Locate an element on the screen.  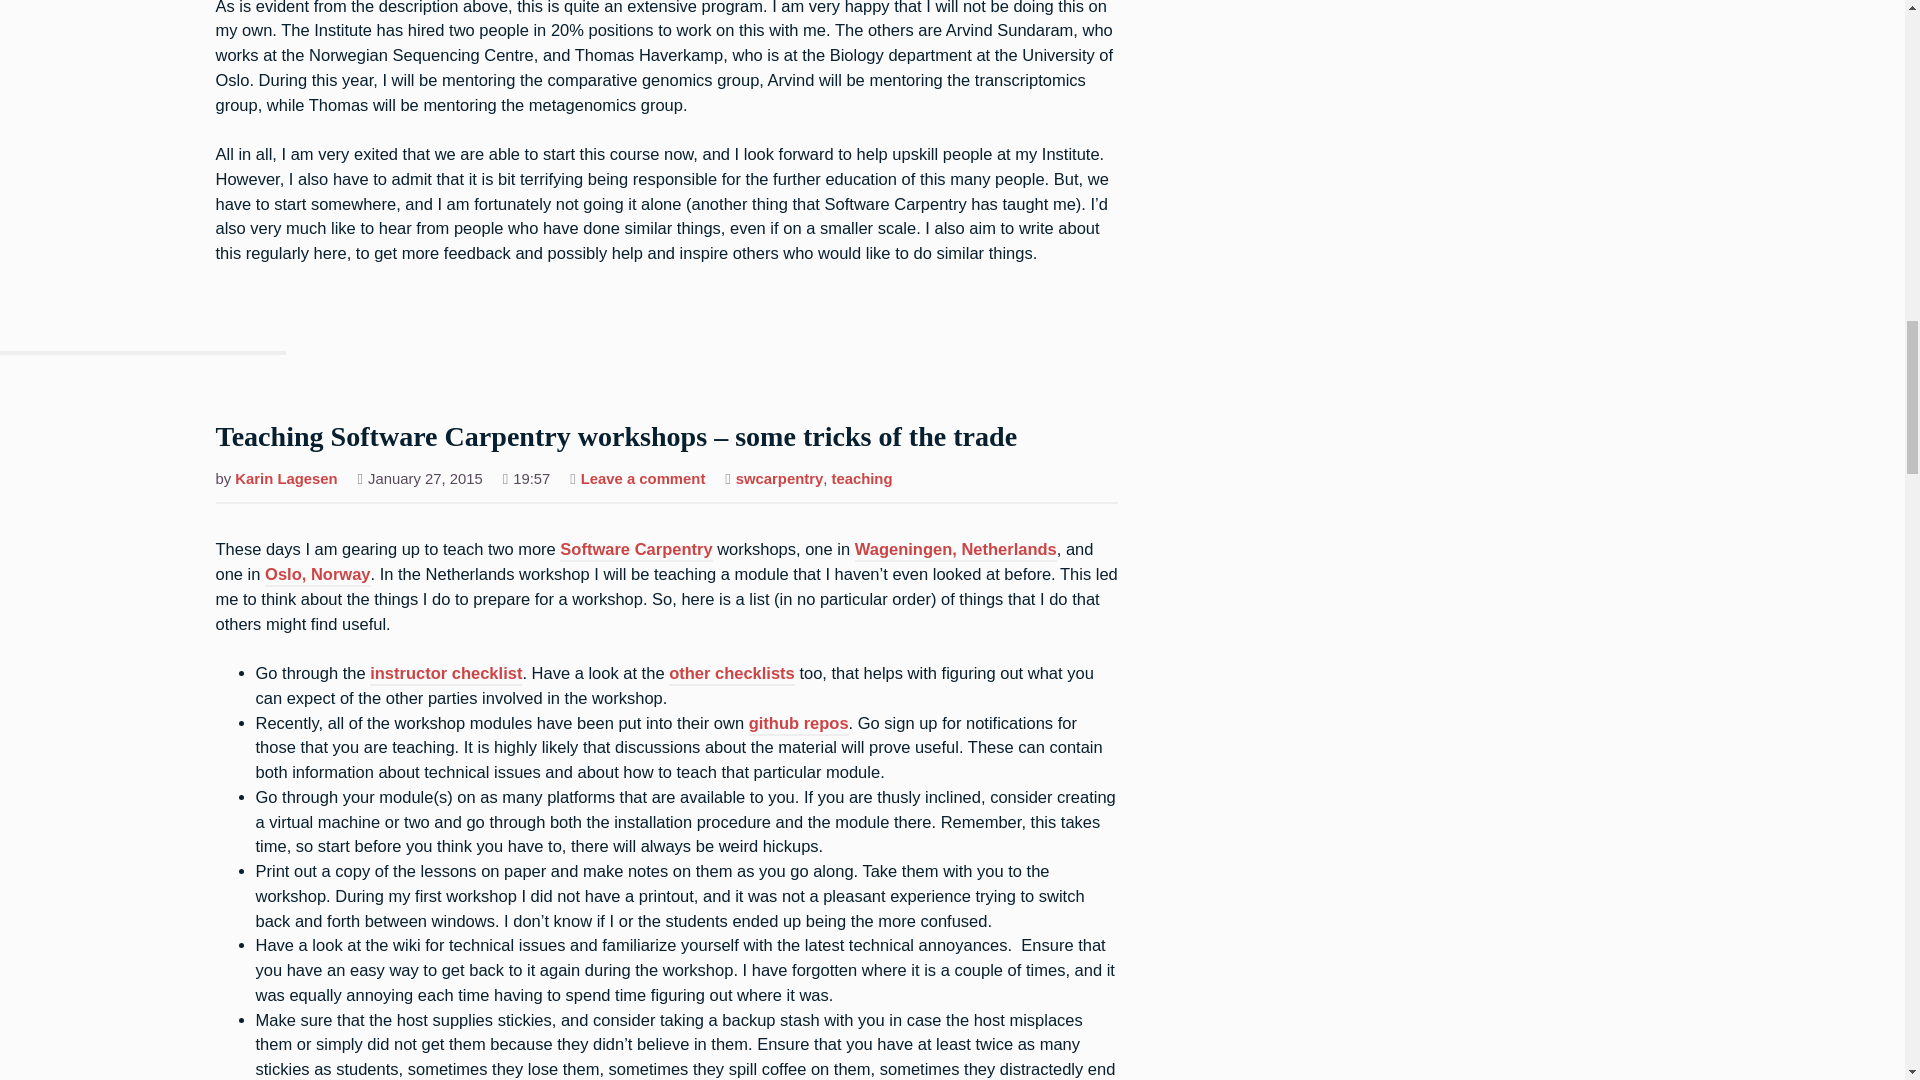
other checklists is located at coordinates (731, 674).